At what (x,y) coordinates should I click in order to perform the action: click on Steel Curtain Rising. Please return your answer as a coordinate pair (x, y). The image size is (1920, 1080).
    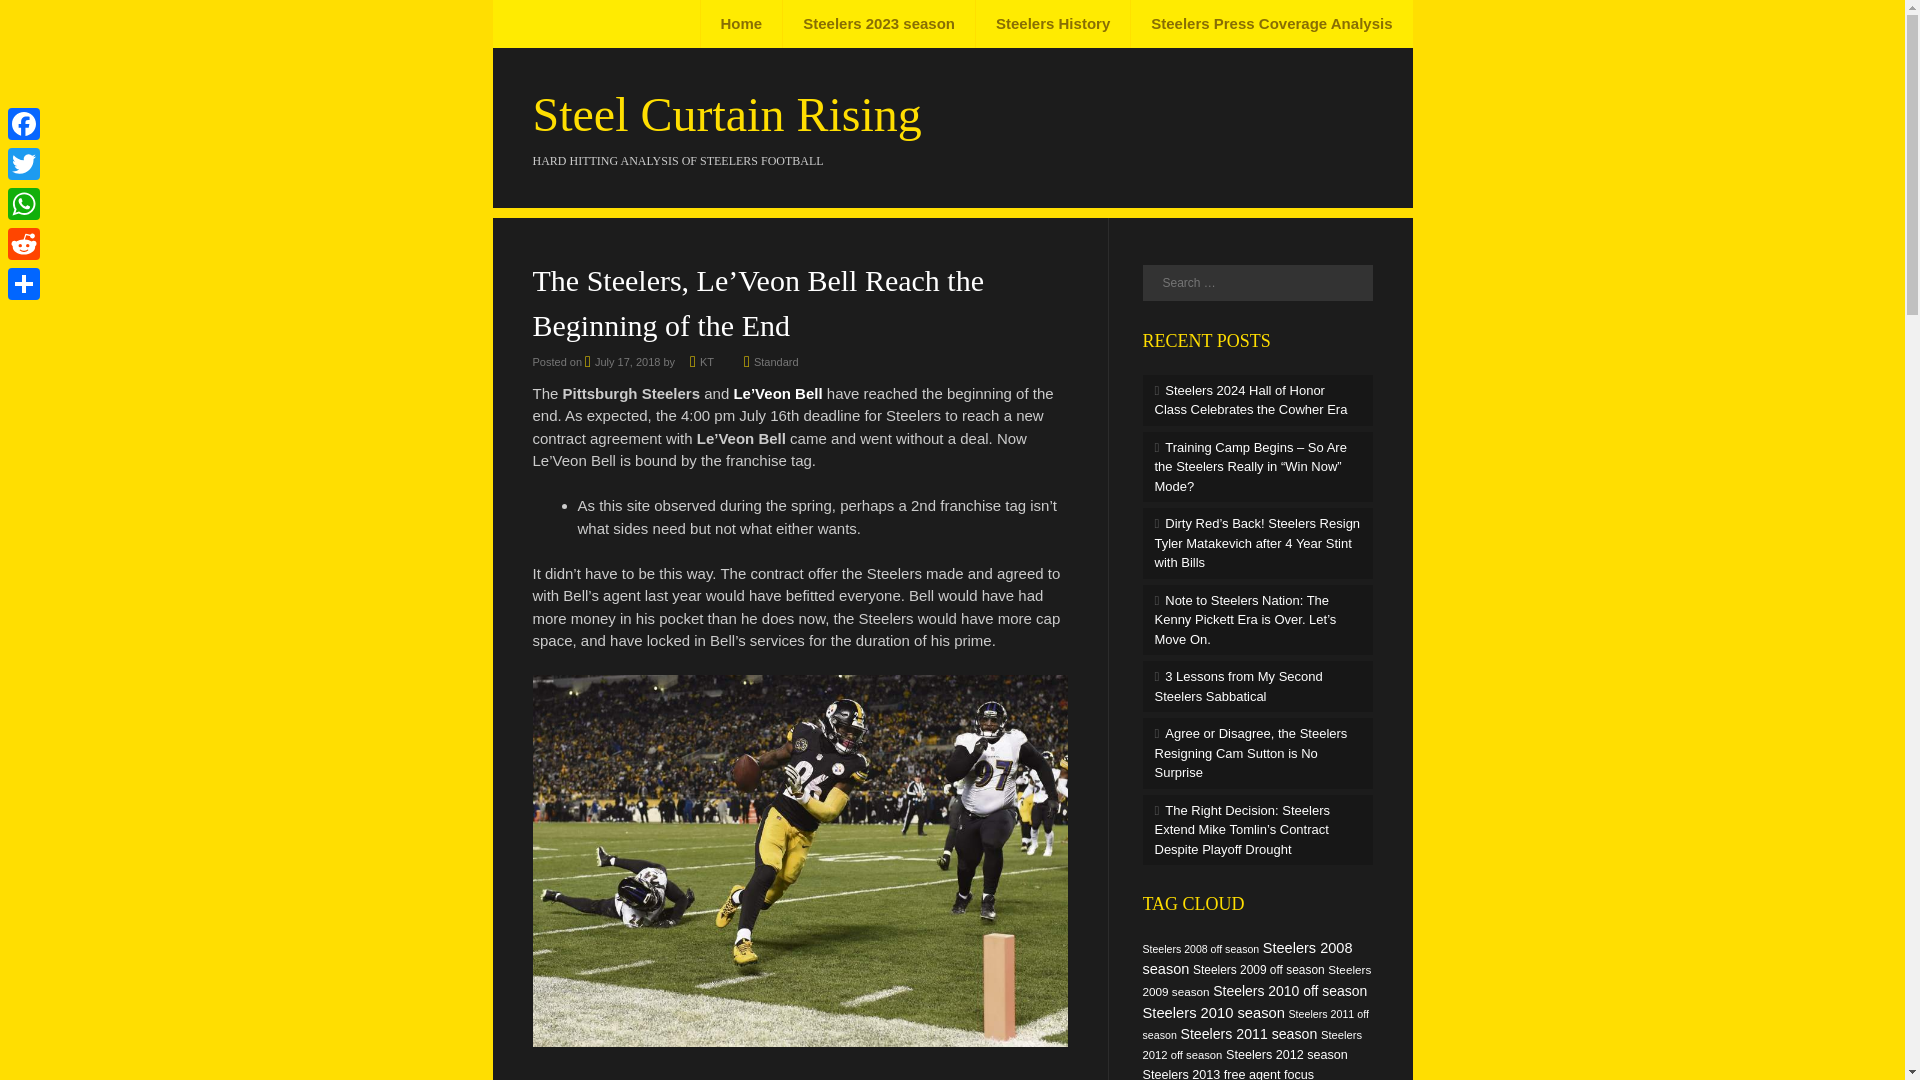
    Looking at the image, I should click on (726, 114).